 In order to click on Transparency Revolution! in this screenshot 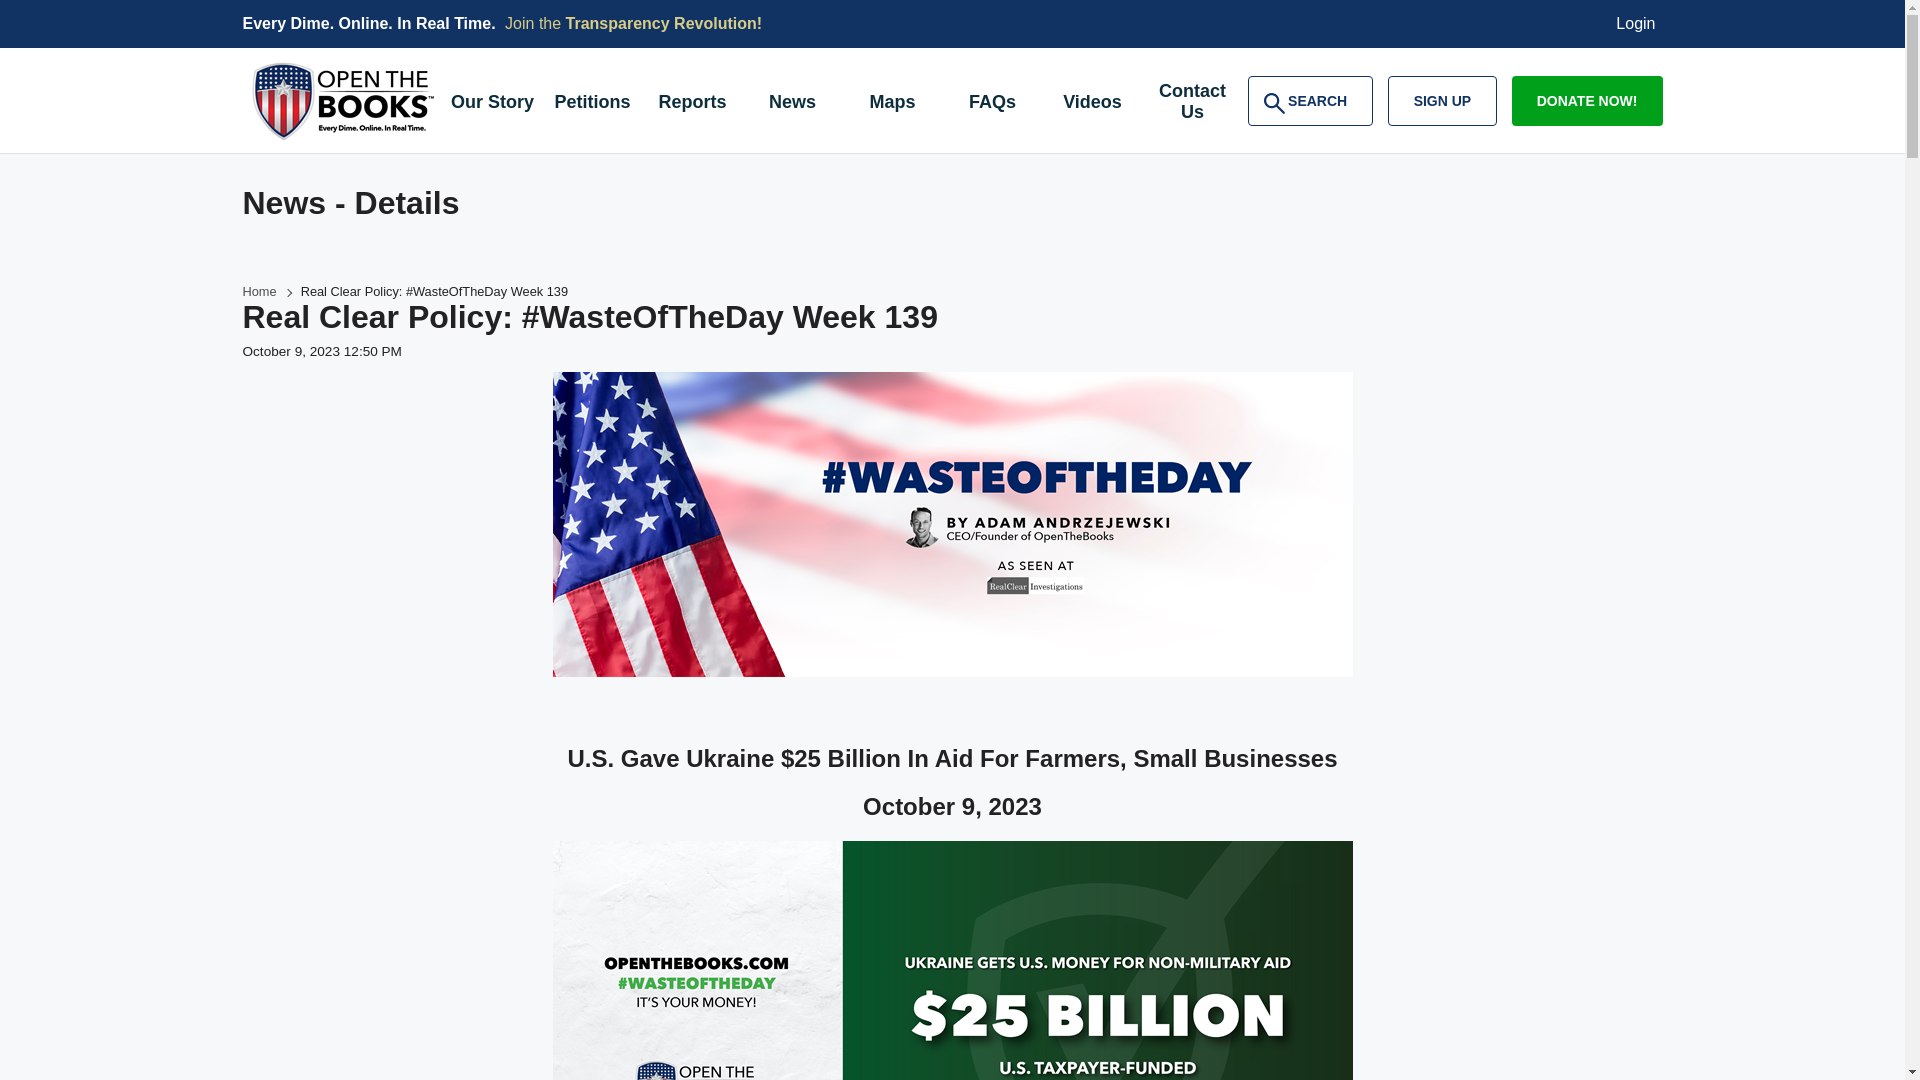, I will do `click(664, 24)`.